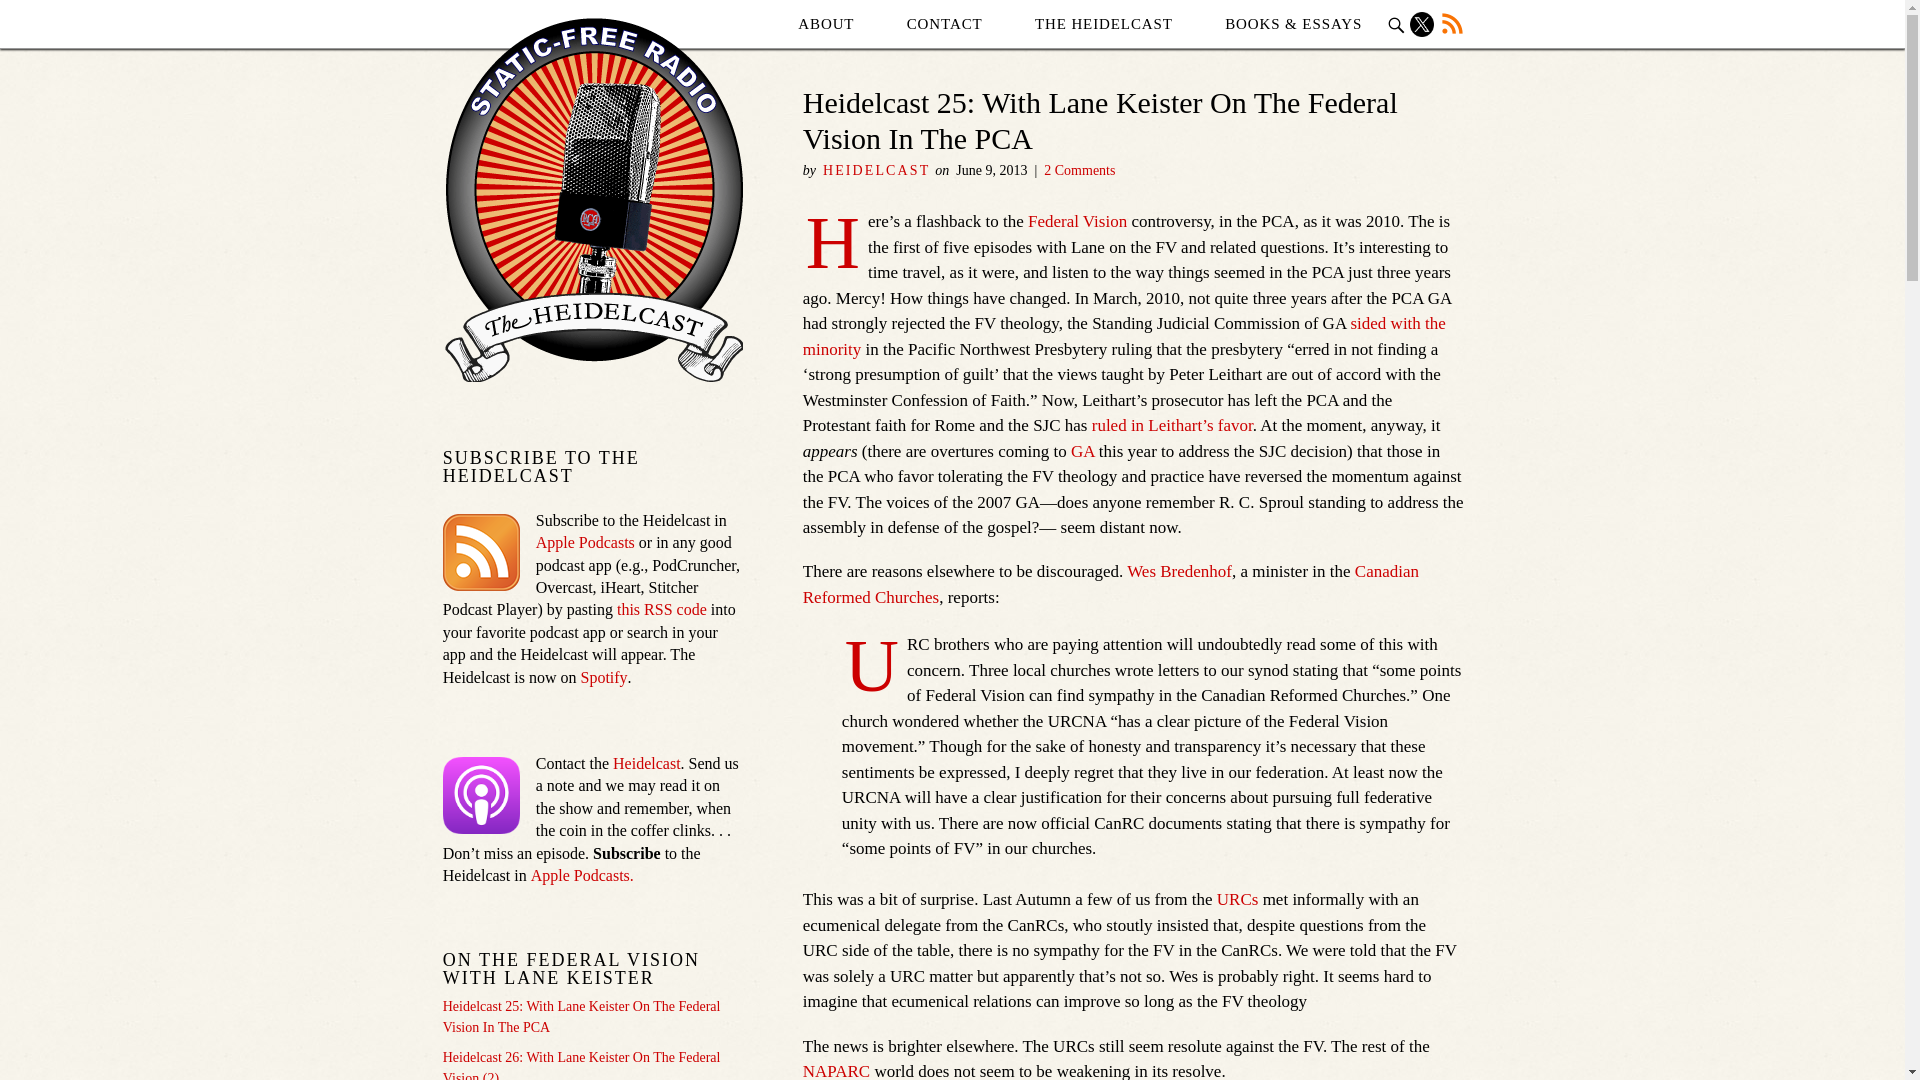 This screenshot has width=1920, height=1080. What do you see at coordinates (1082, 451) in the screenshot?
I see `GA` at bounding box center [1082, 451].